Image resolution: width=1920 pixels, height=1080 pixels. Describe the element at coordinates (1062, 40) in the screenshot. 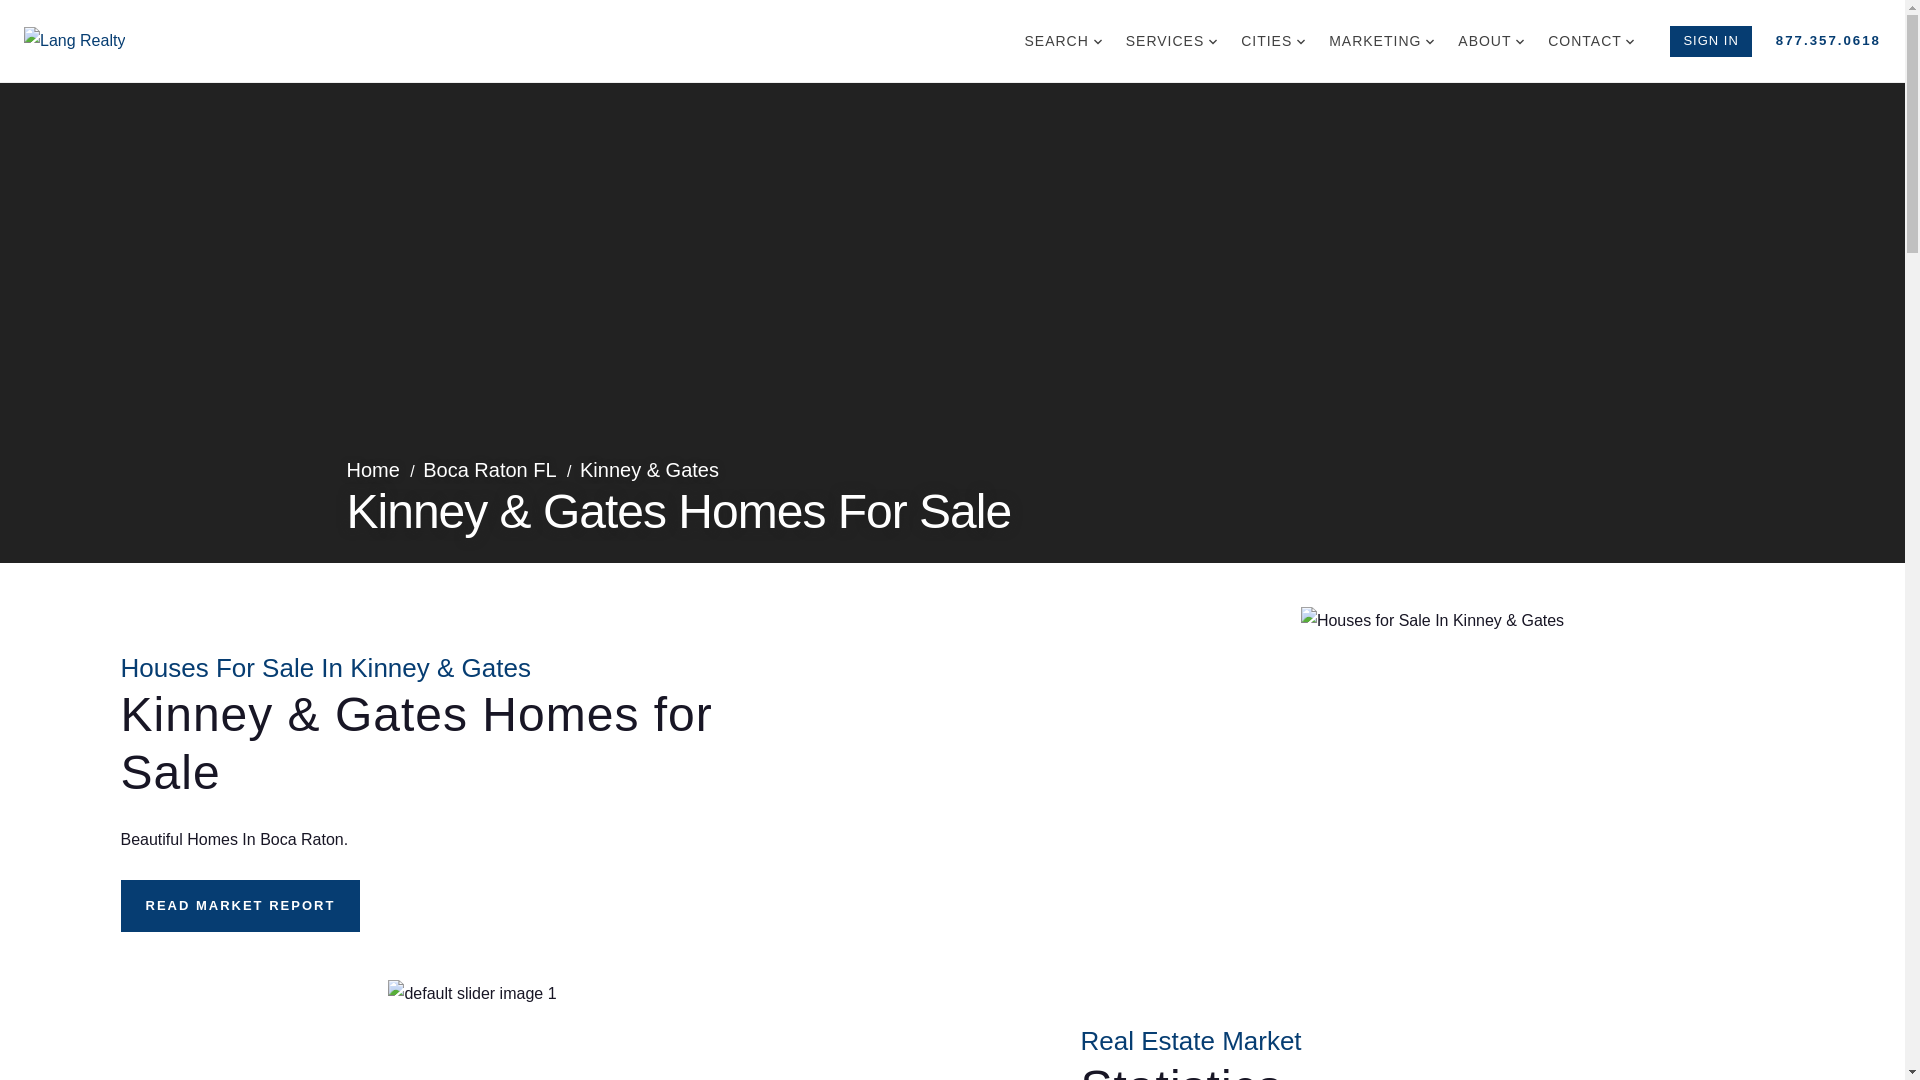

I see `SEARCH DROPDOWN ARROW` at that location.